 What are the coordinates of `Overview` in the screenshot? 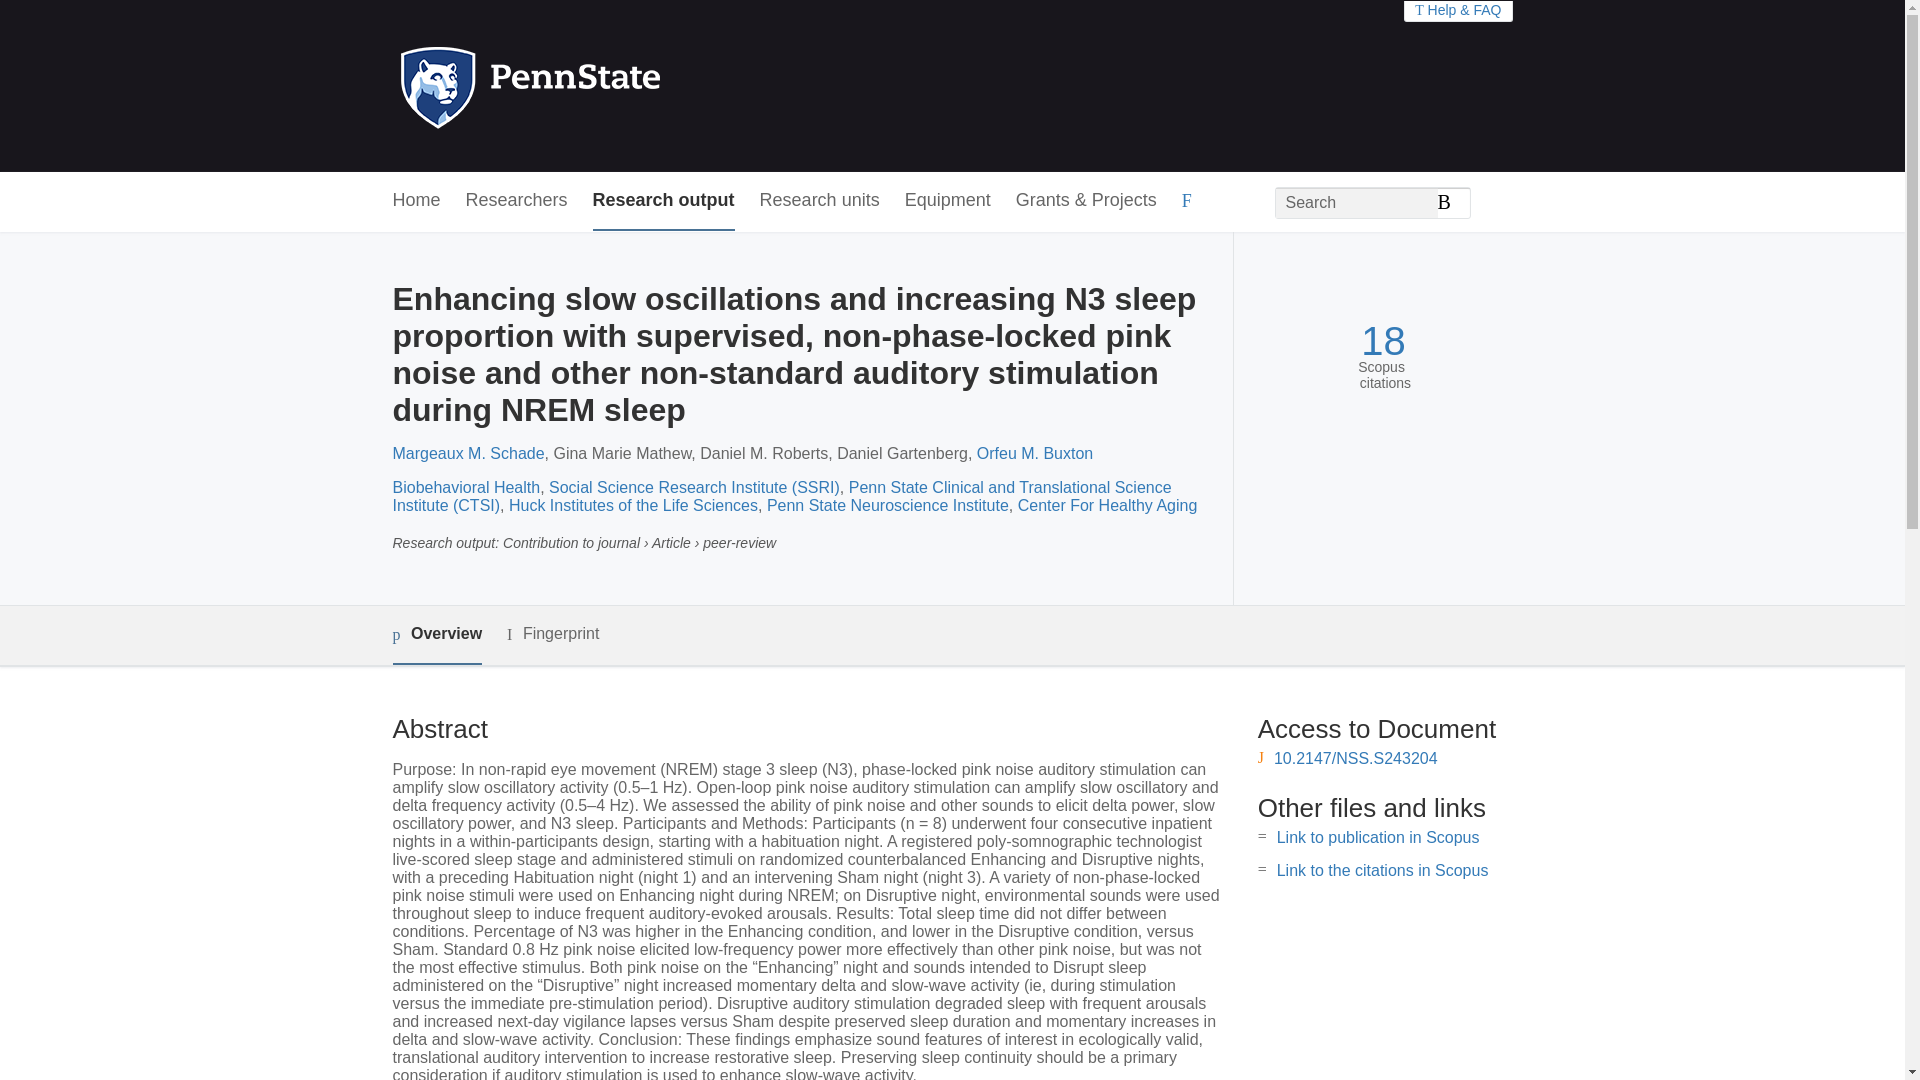 It's located at (436, 635).